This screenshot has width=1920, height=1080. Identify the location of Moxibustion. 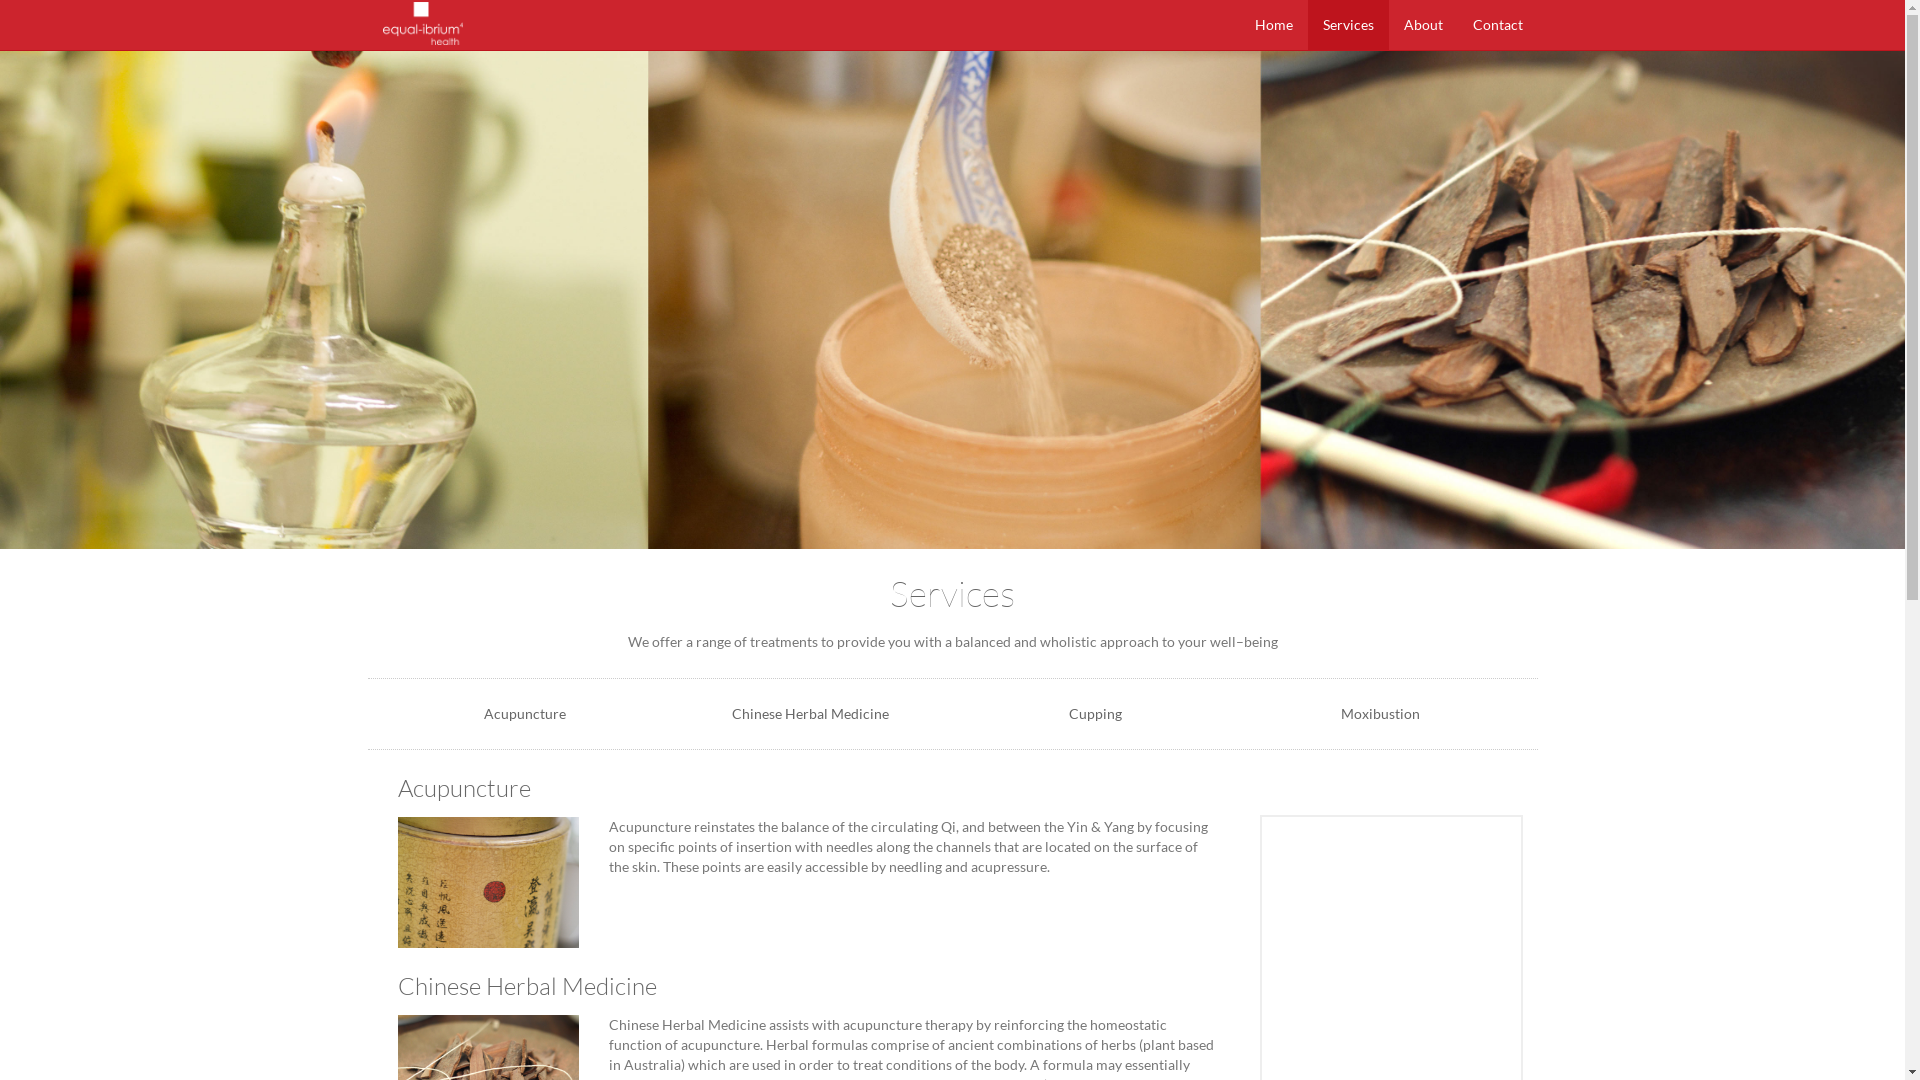
(1380, 714).